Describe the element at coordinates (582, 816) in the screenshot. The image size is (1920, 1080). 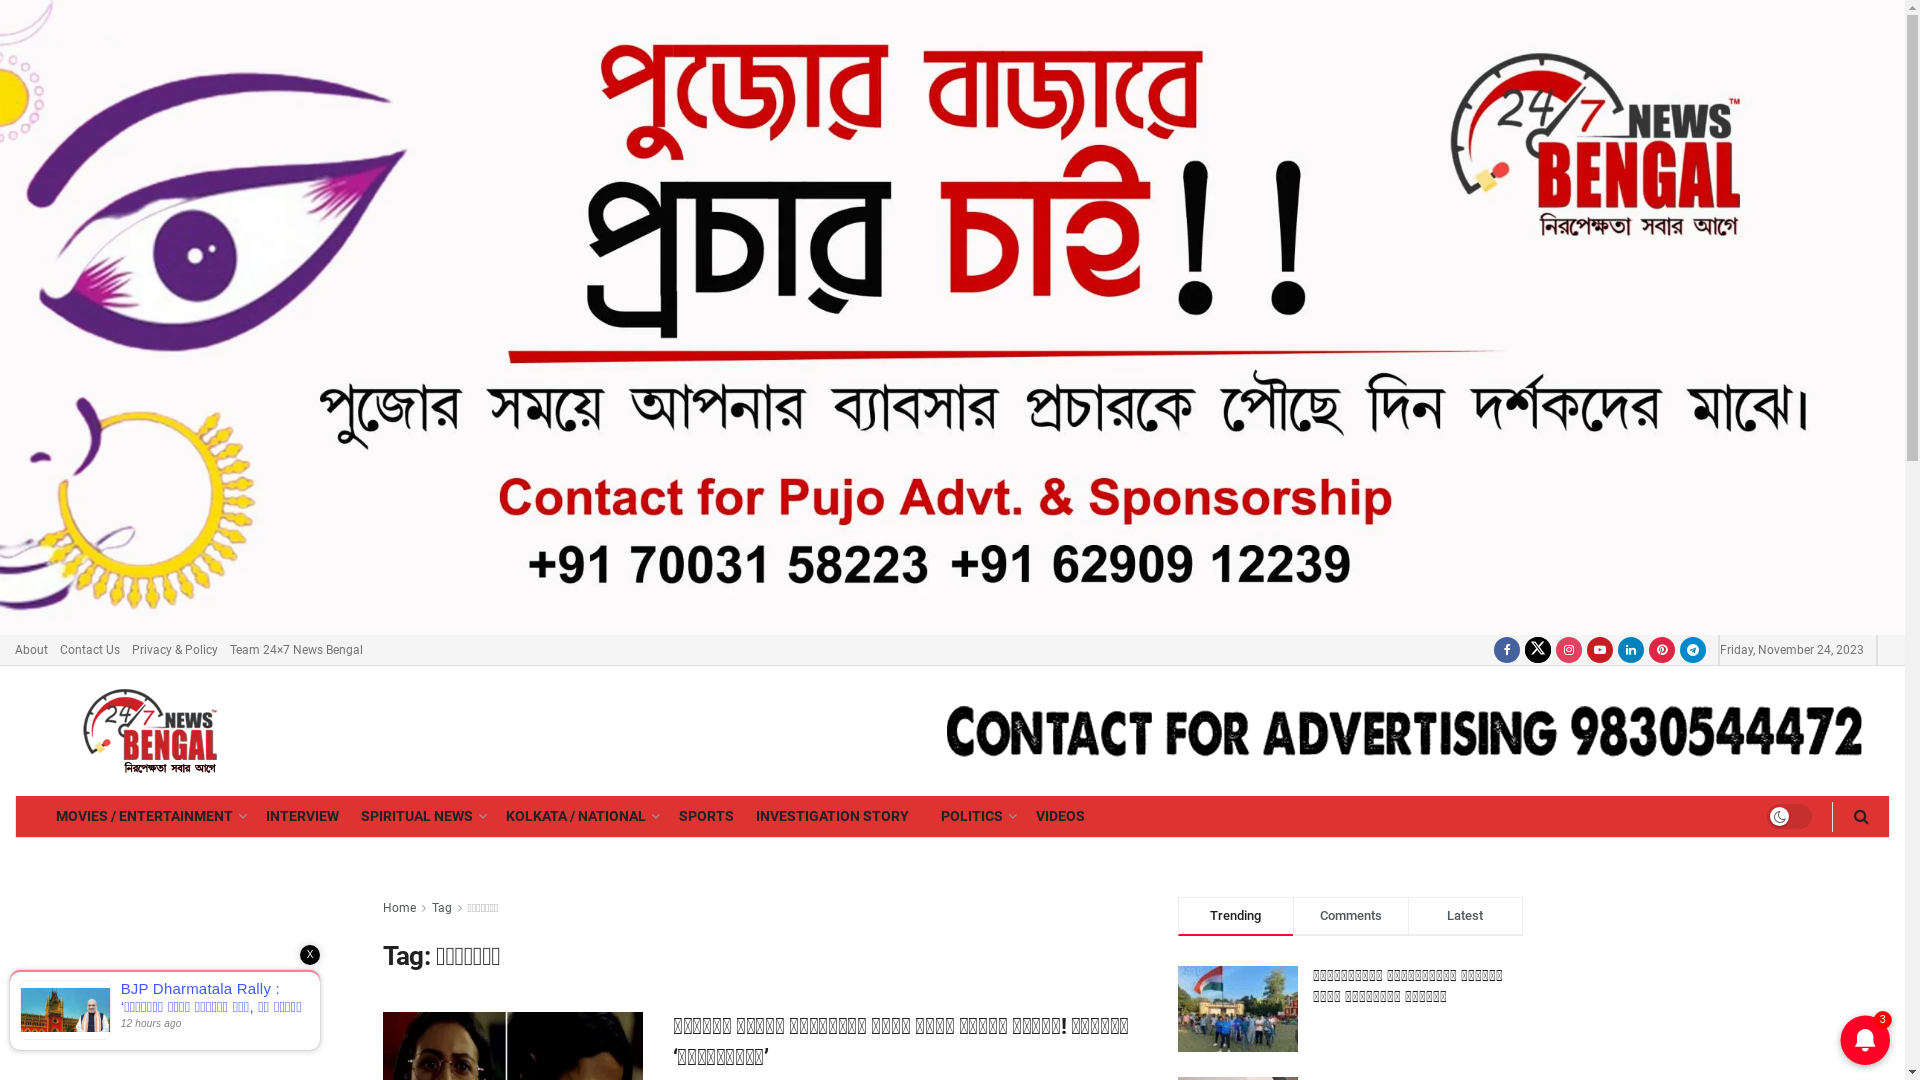
I see `KOLKATA / NATIONAL` at that location.